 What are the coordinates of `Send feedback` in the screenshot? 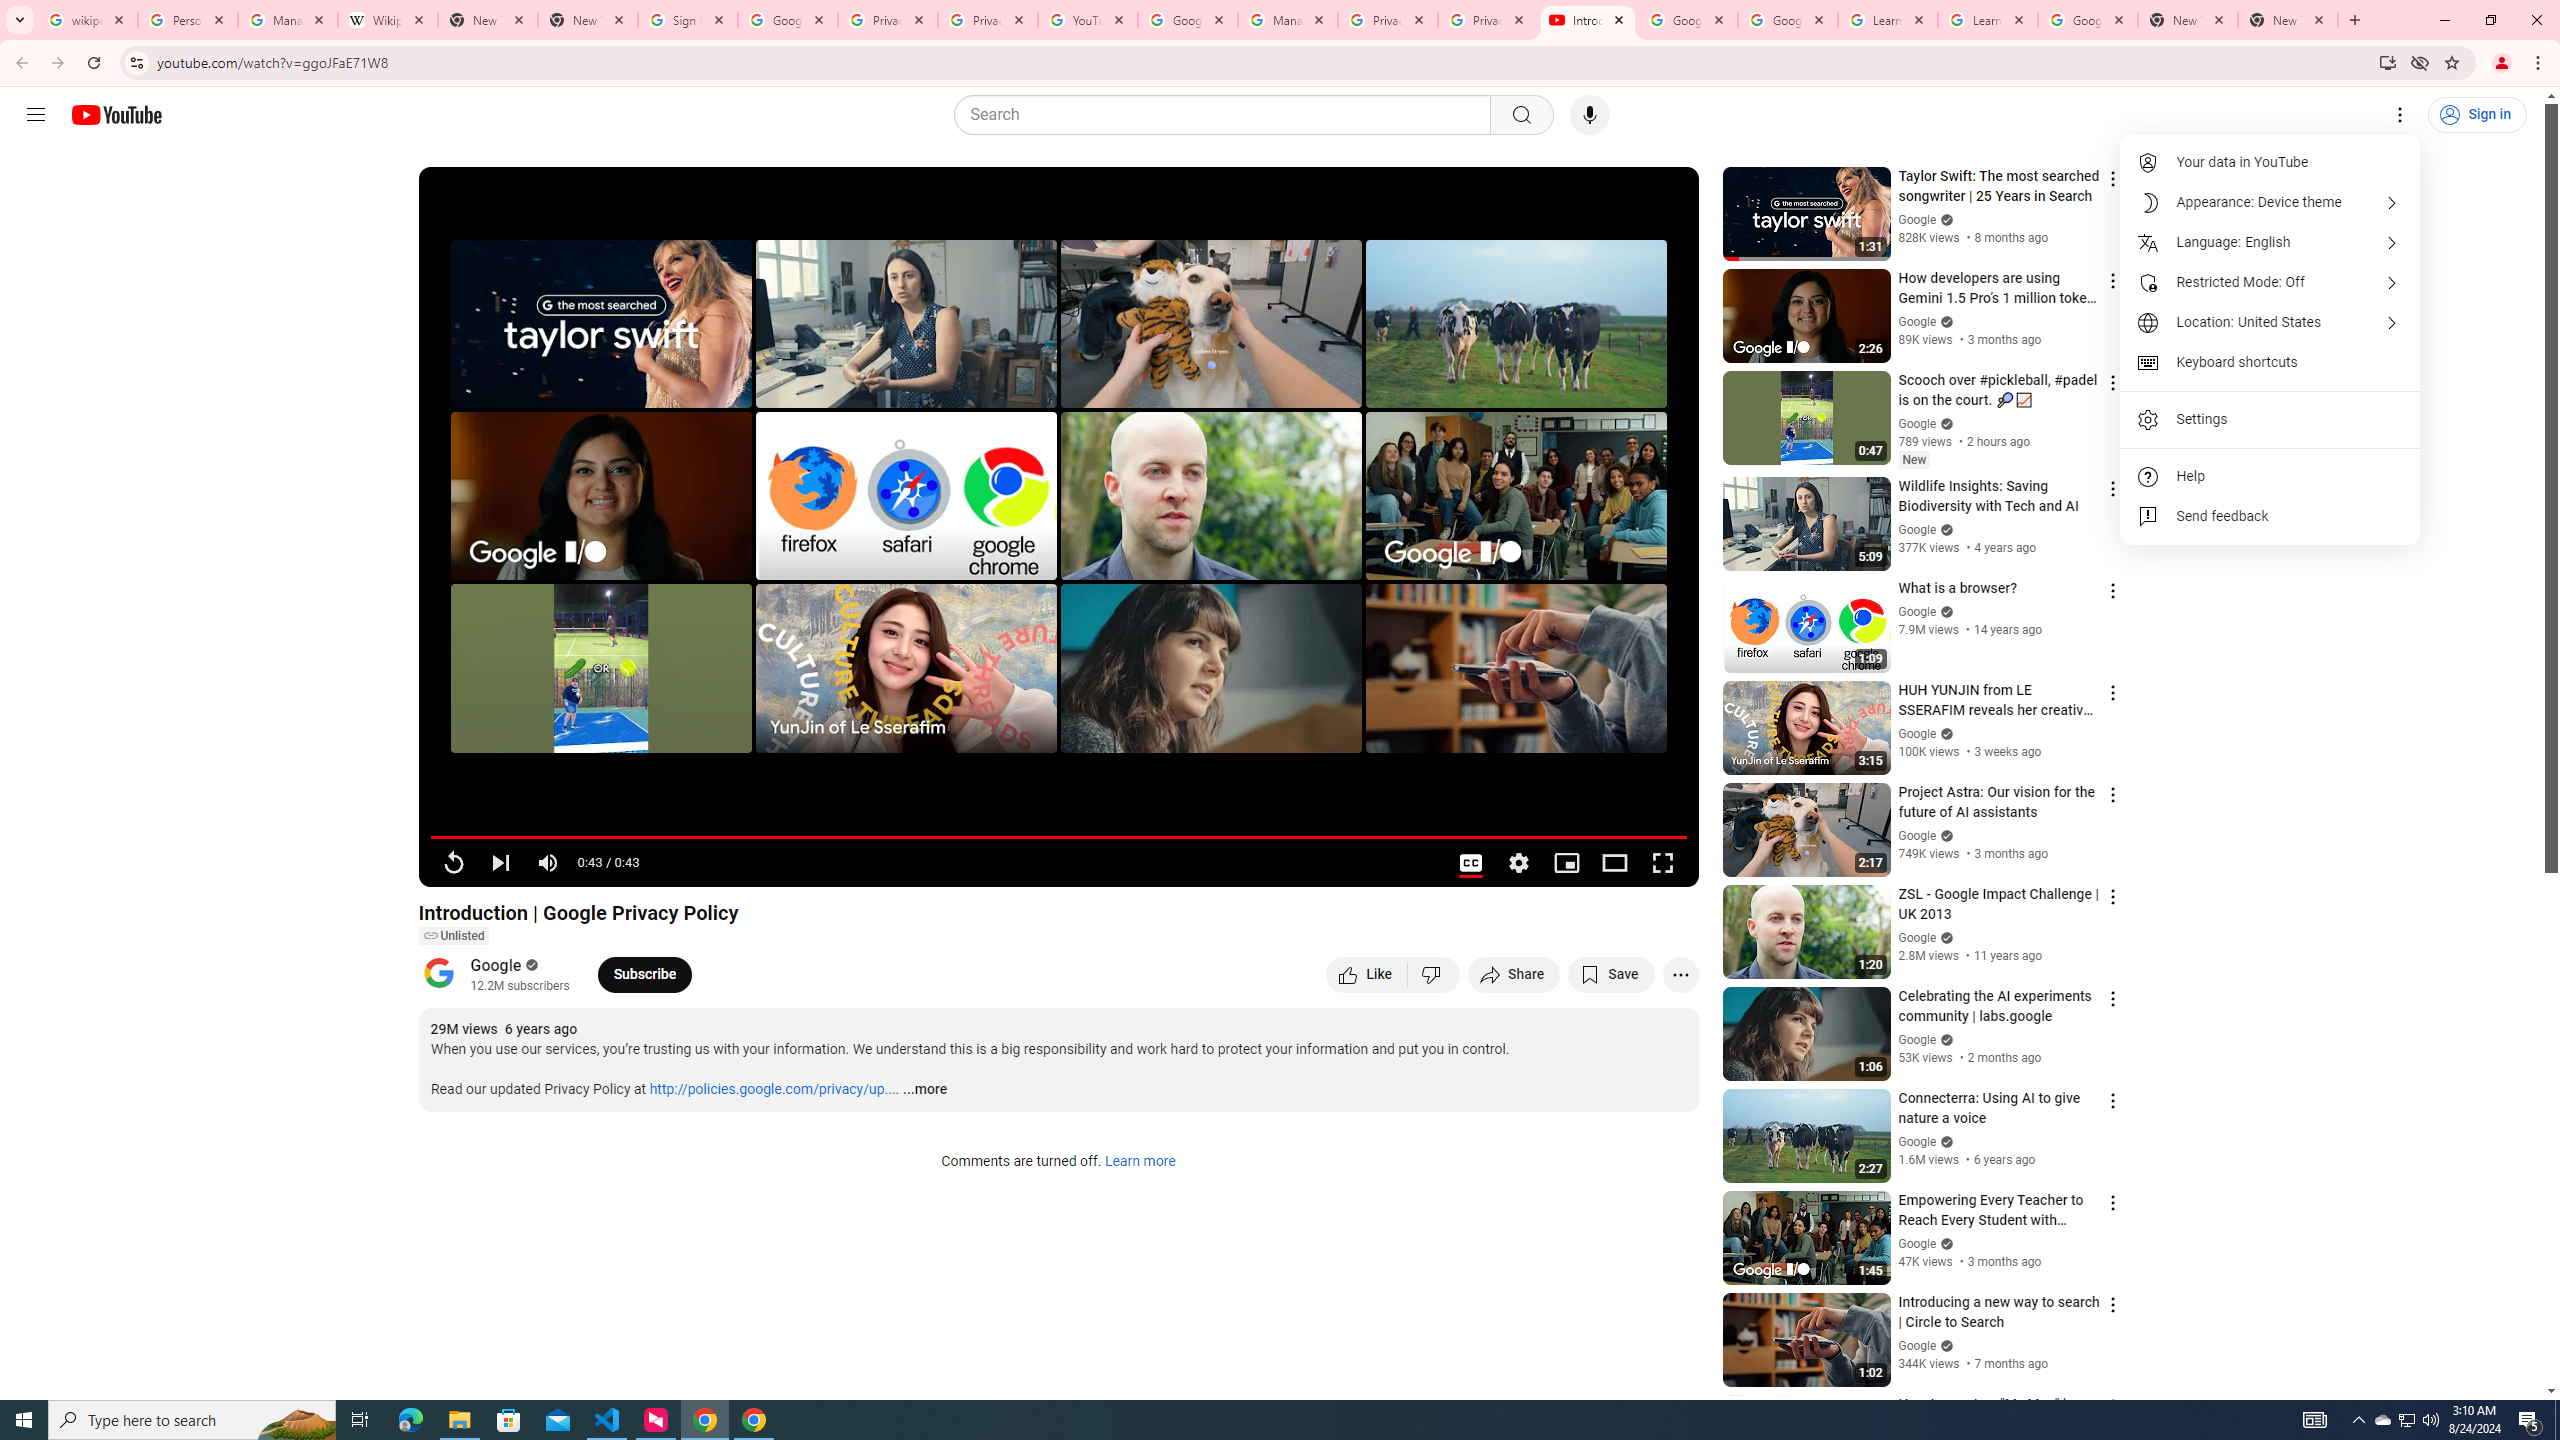 It's located at (2270, 516).